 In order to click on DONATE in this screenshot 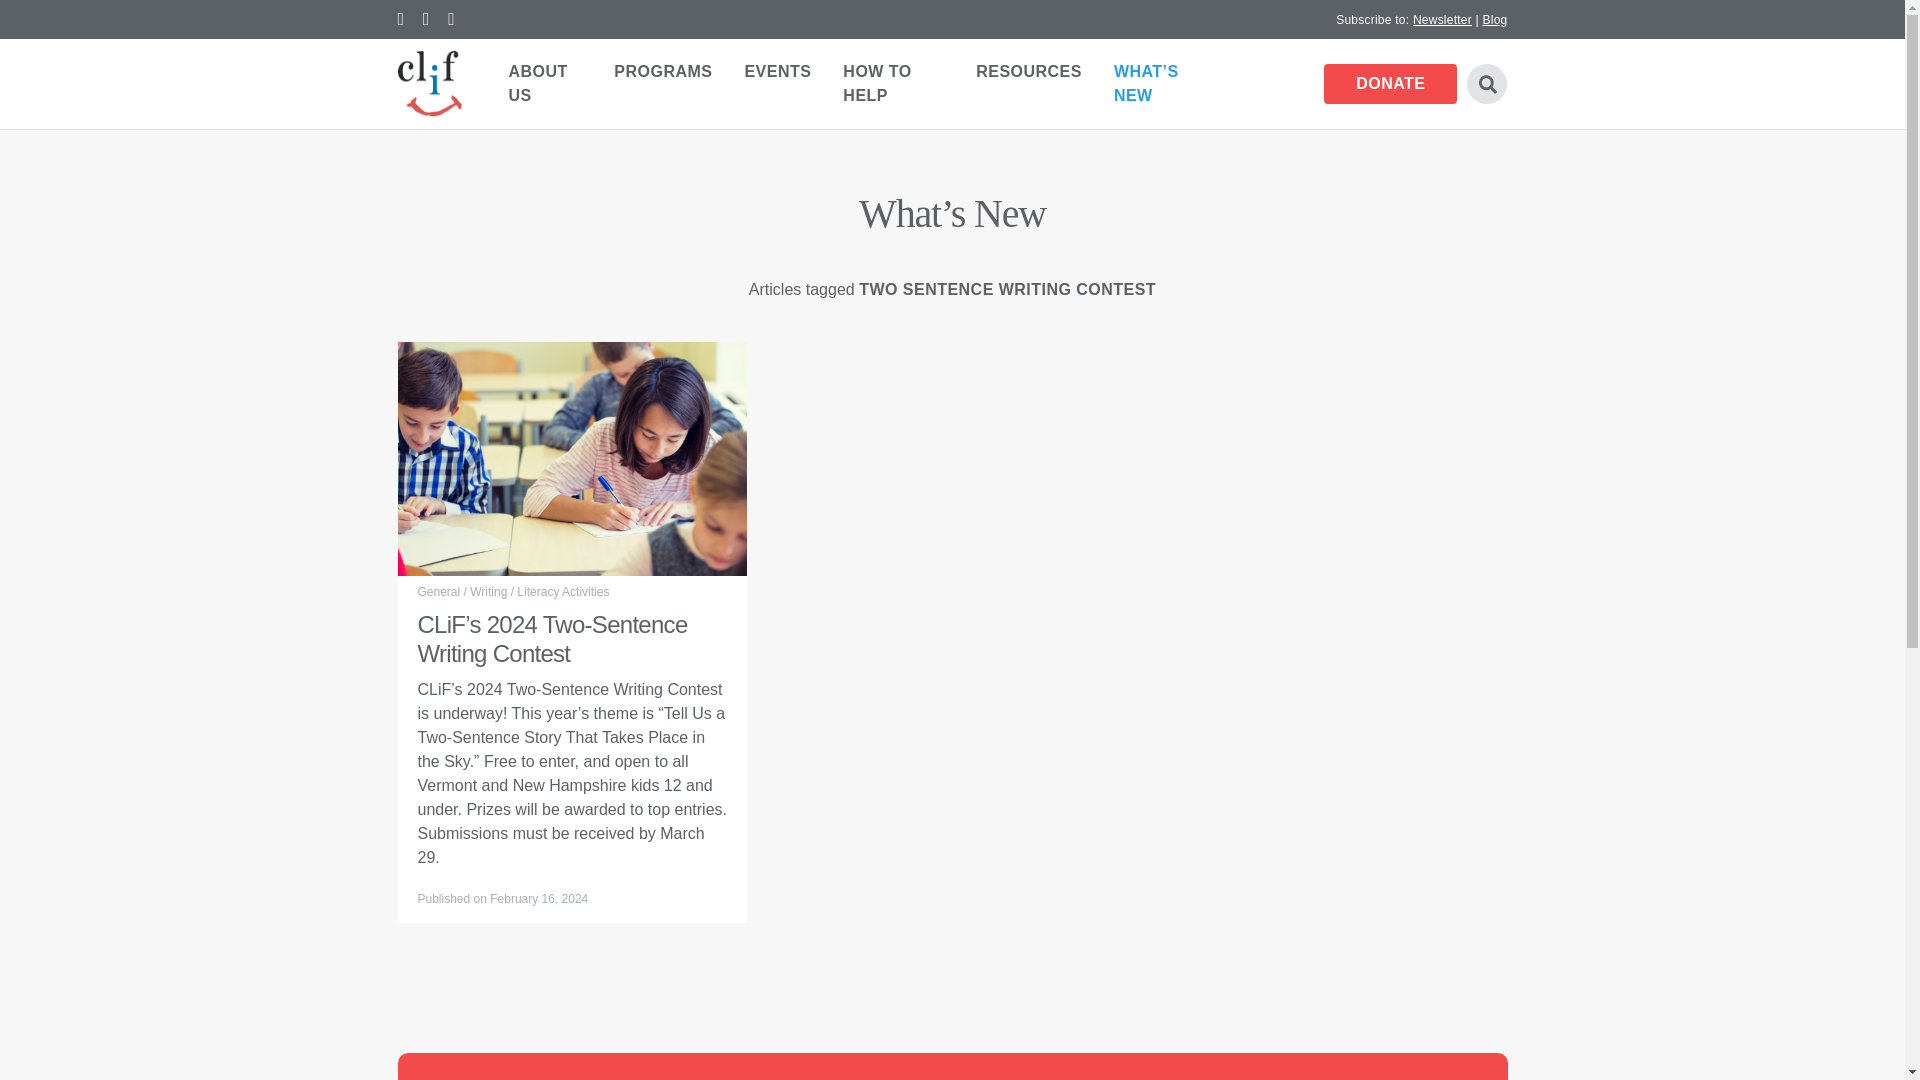, I will do `click(1390, 83)`.